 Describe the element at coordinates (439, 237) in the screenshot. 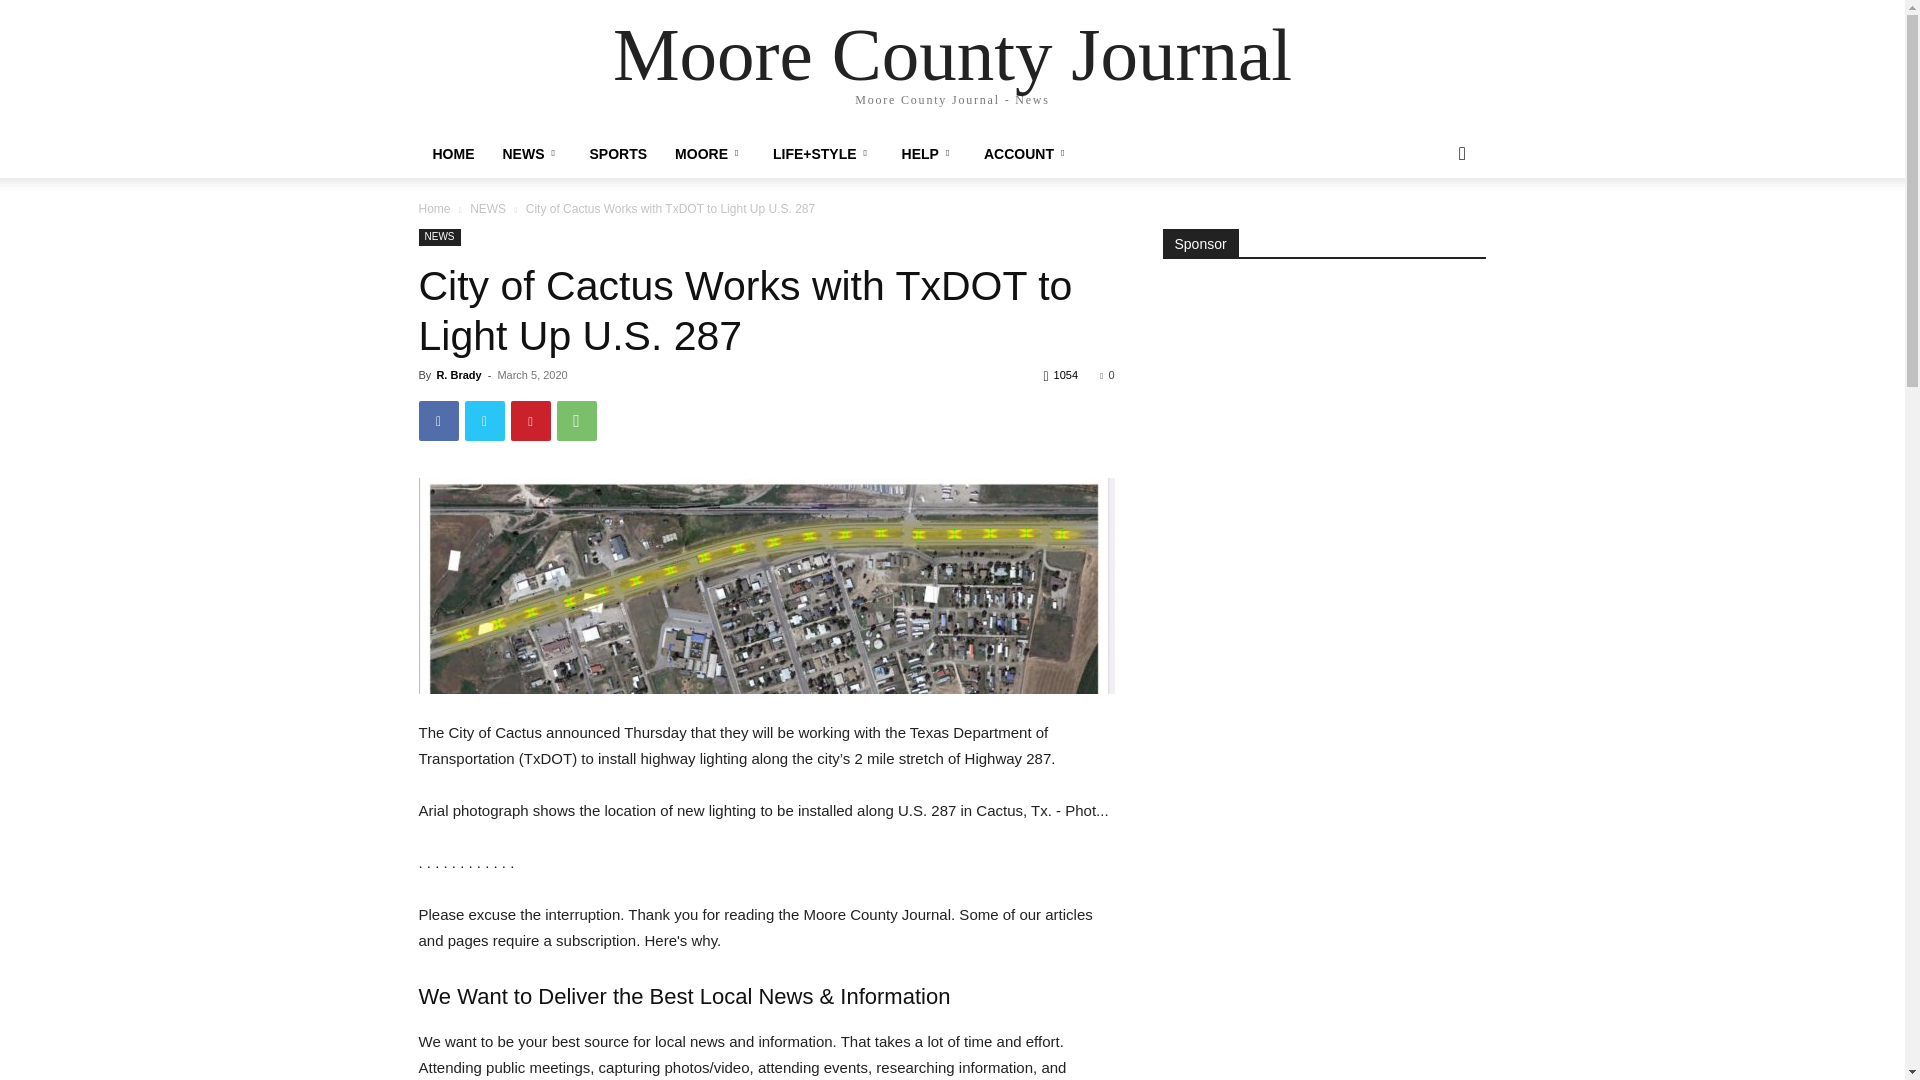

I see `NEWS` at that location.